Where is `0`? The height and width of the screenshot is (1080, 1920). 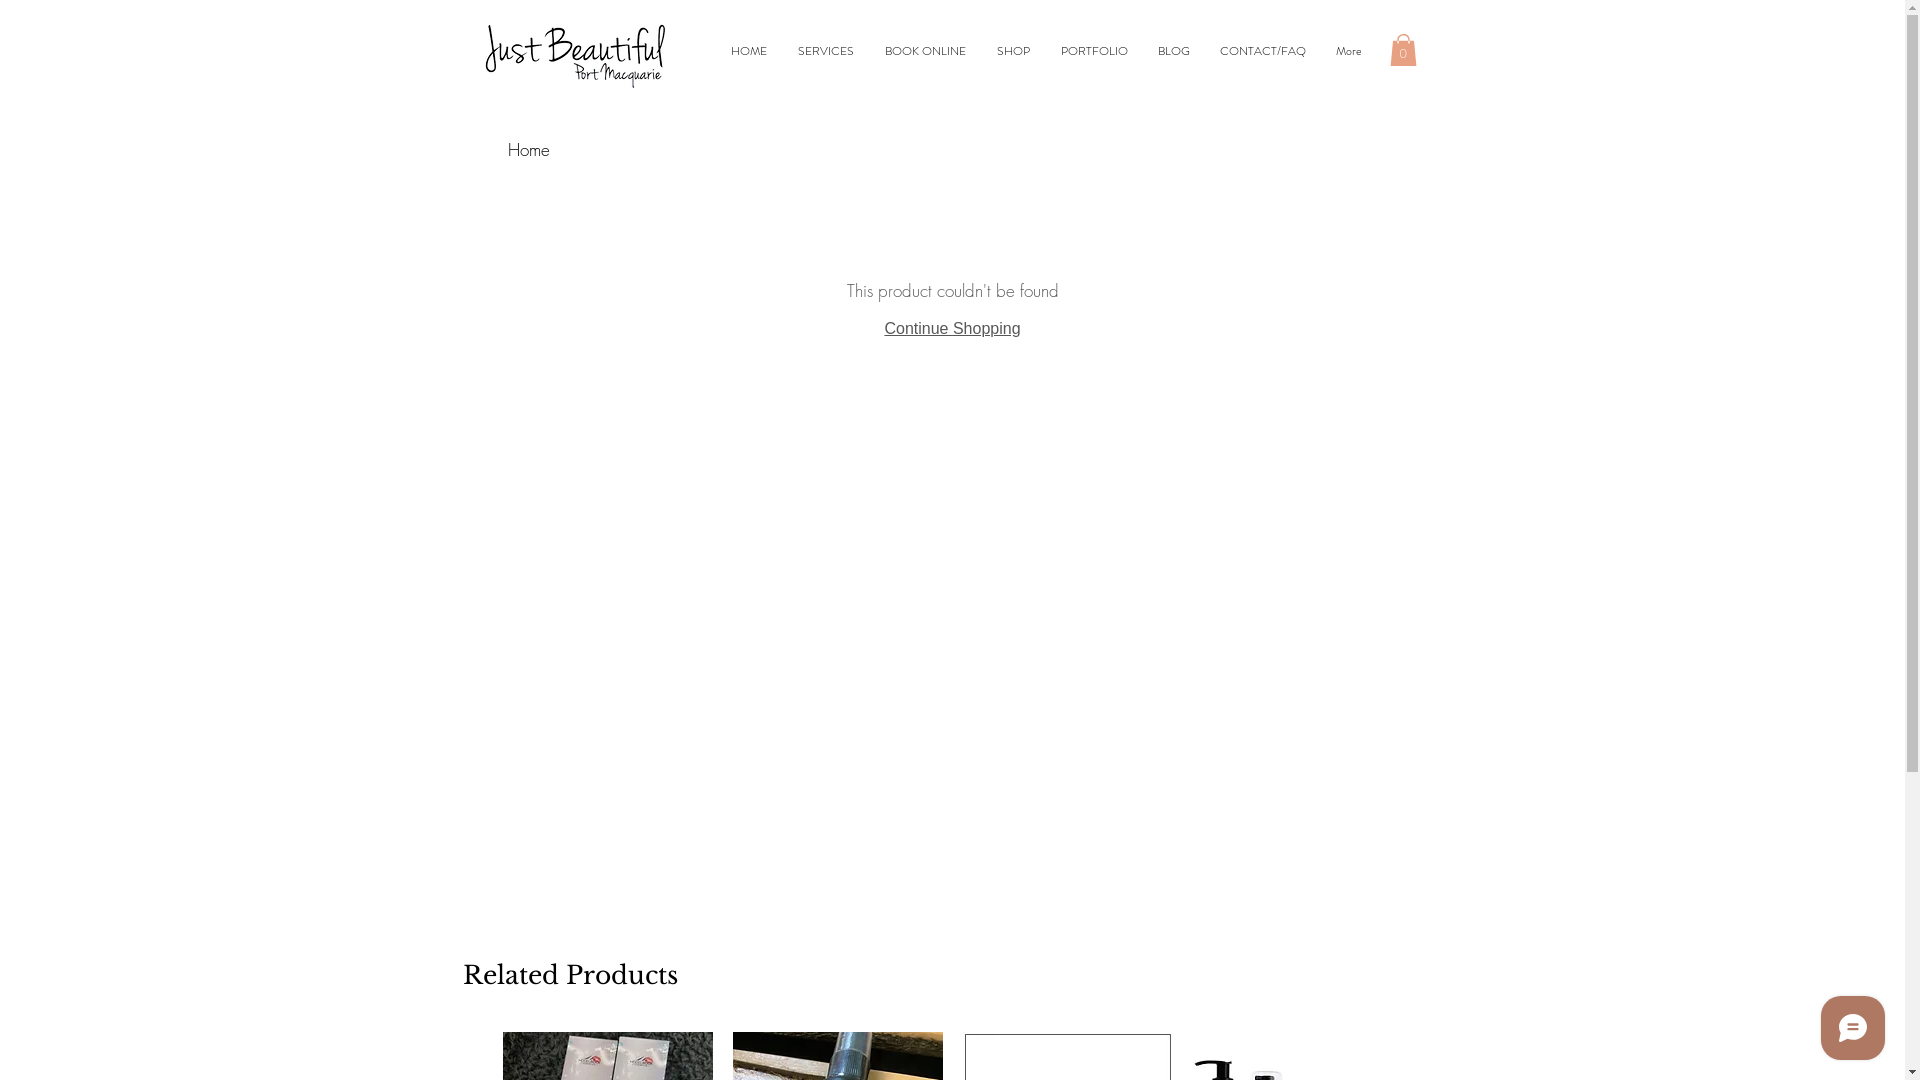 0 is located at coordinates (1404, 50).